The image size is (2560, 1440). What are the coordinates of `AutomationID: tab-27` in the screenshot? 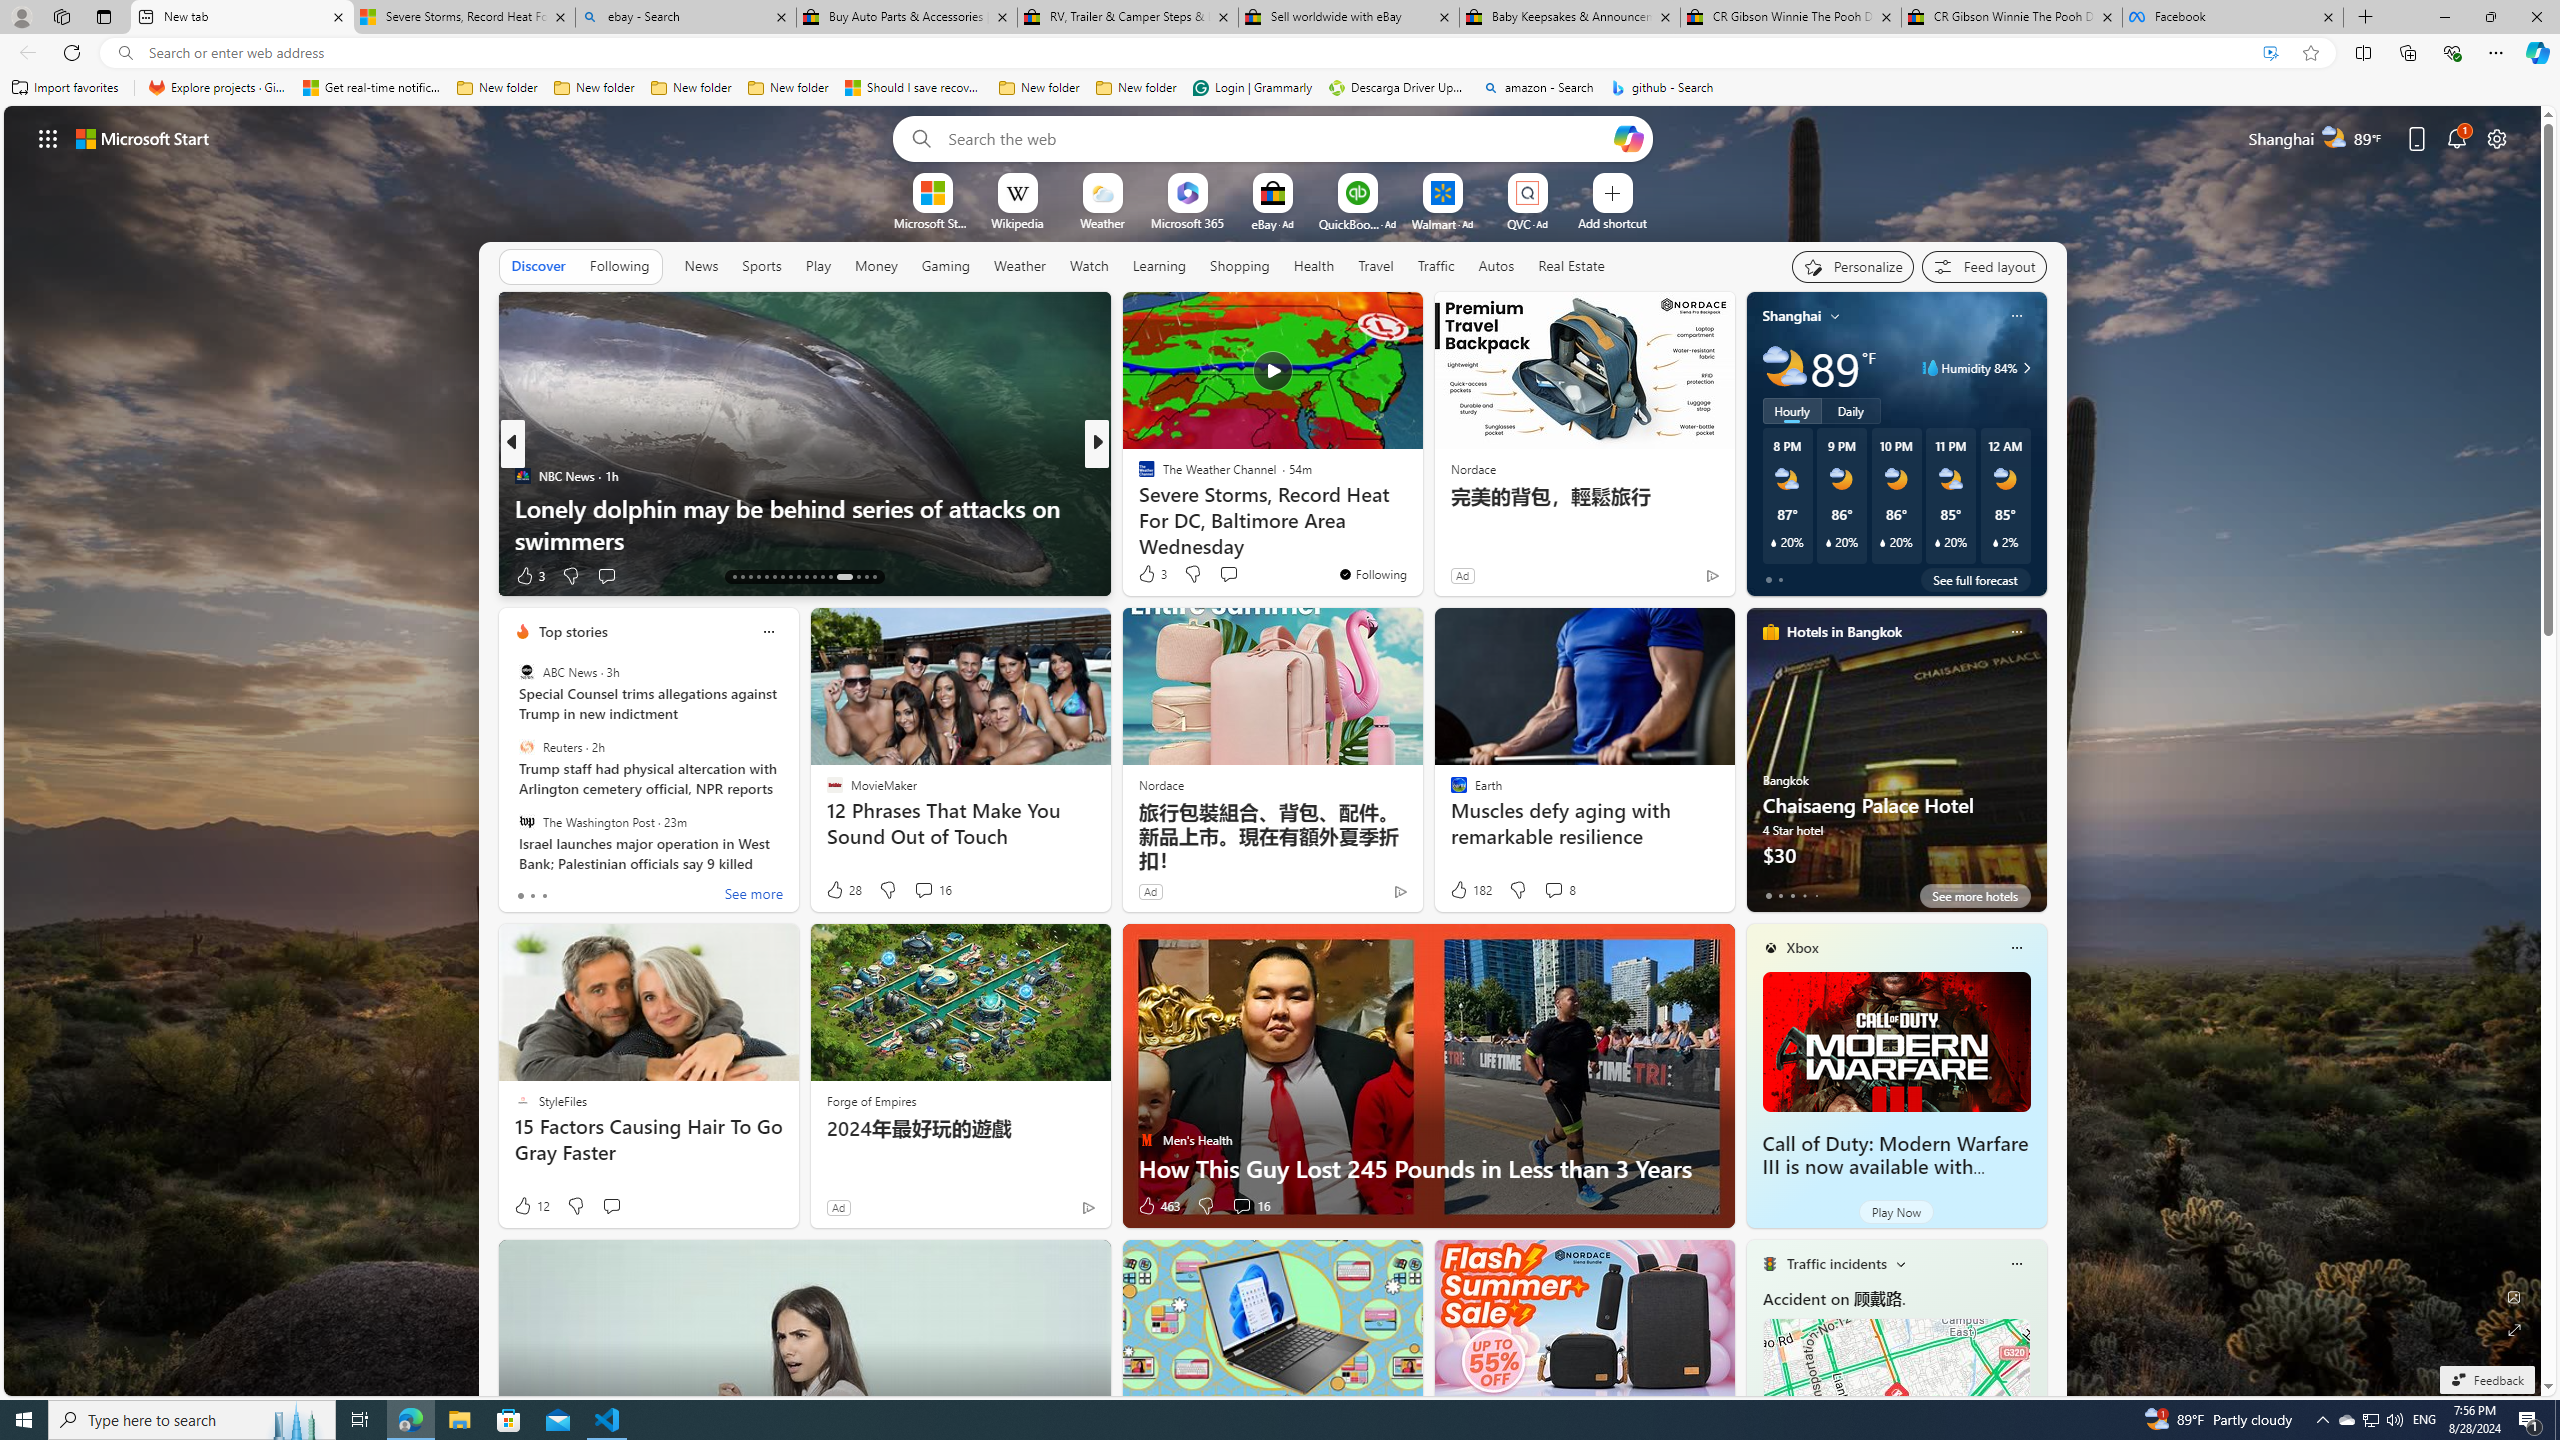 It's located at (858, 577).